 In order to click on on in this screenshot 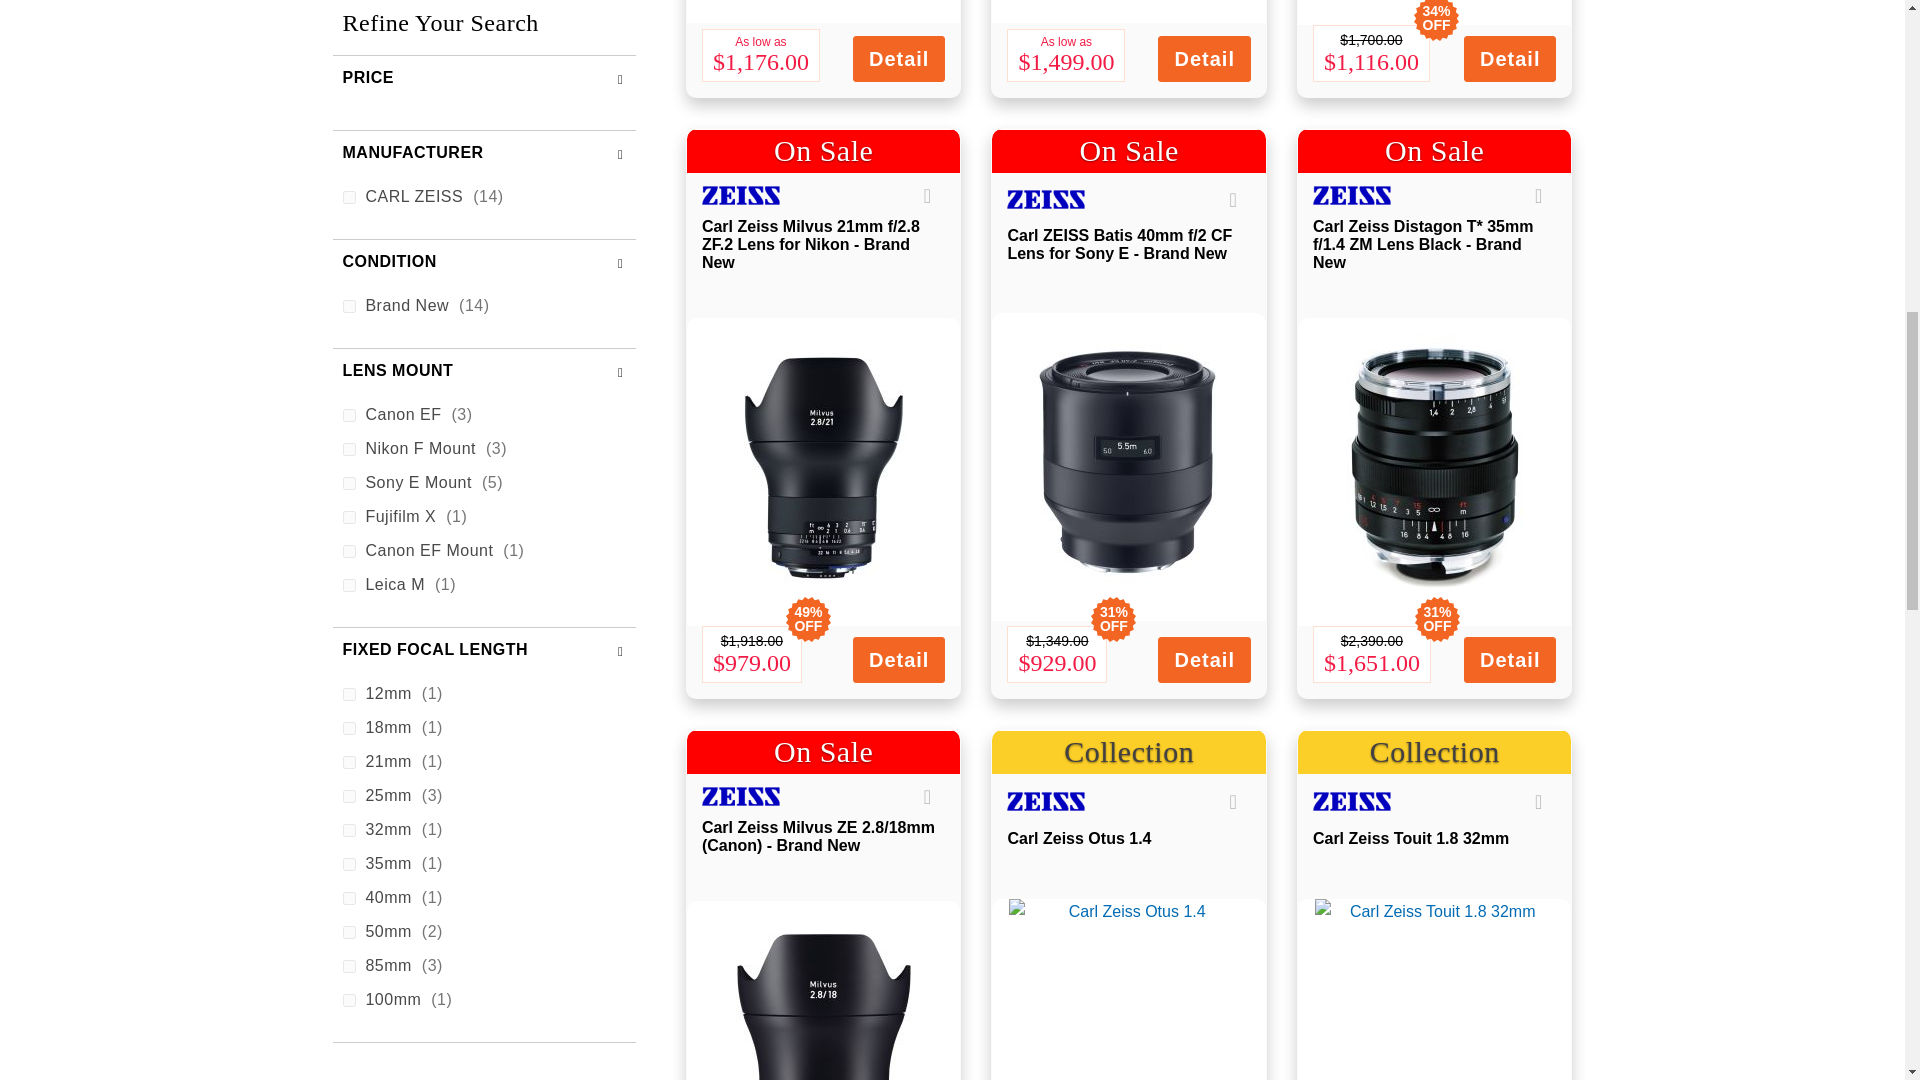, I will do `click(348, 180)`.